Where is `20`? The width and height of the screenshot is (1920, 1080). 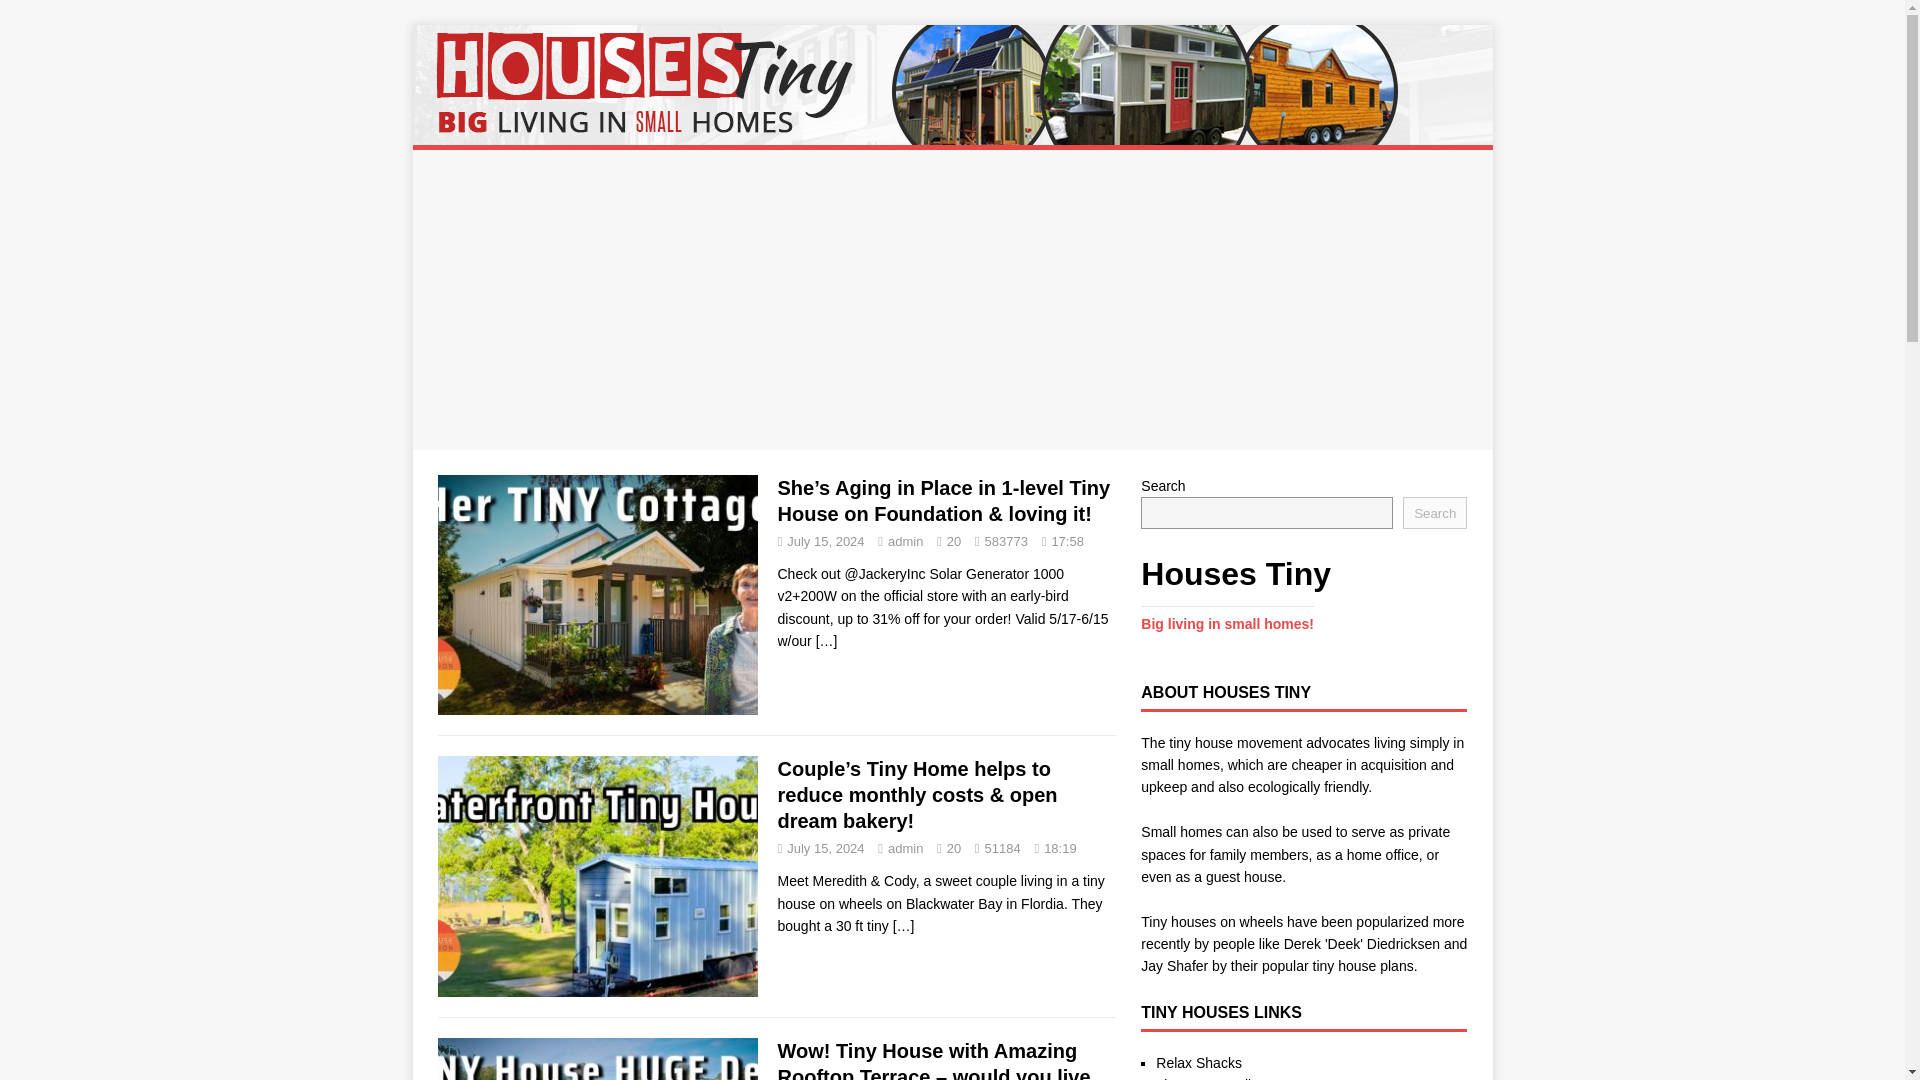 20 is located at coordinates (954, 540).